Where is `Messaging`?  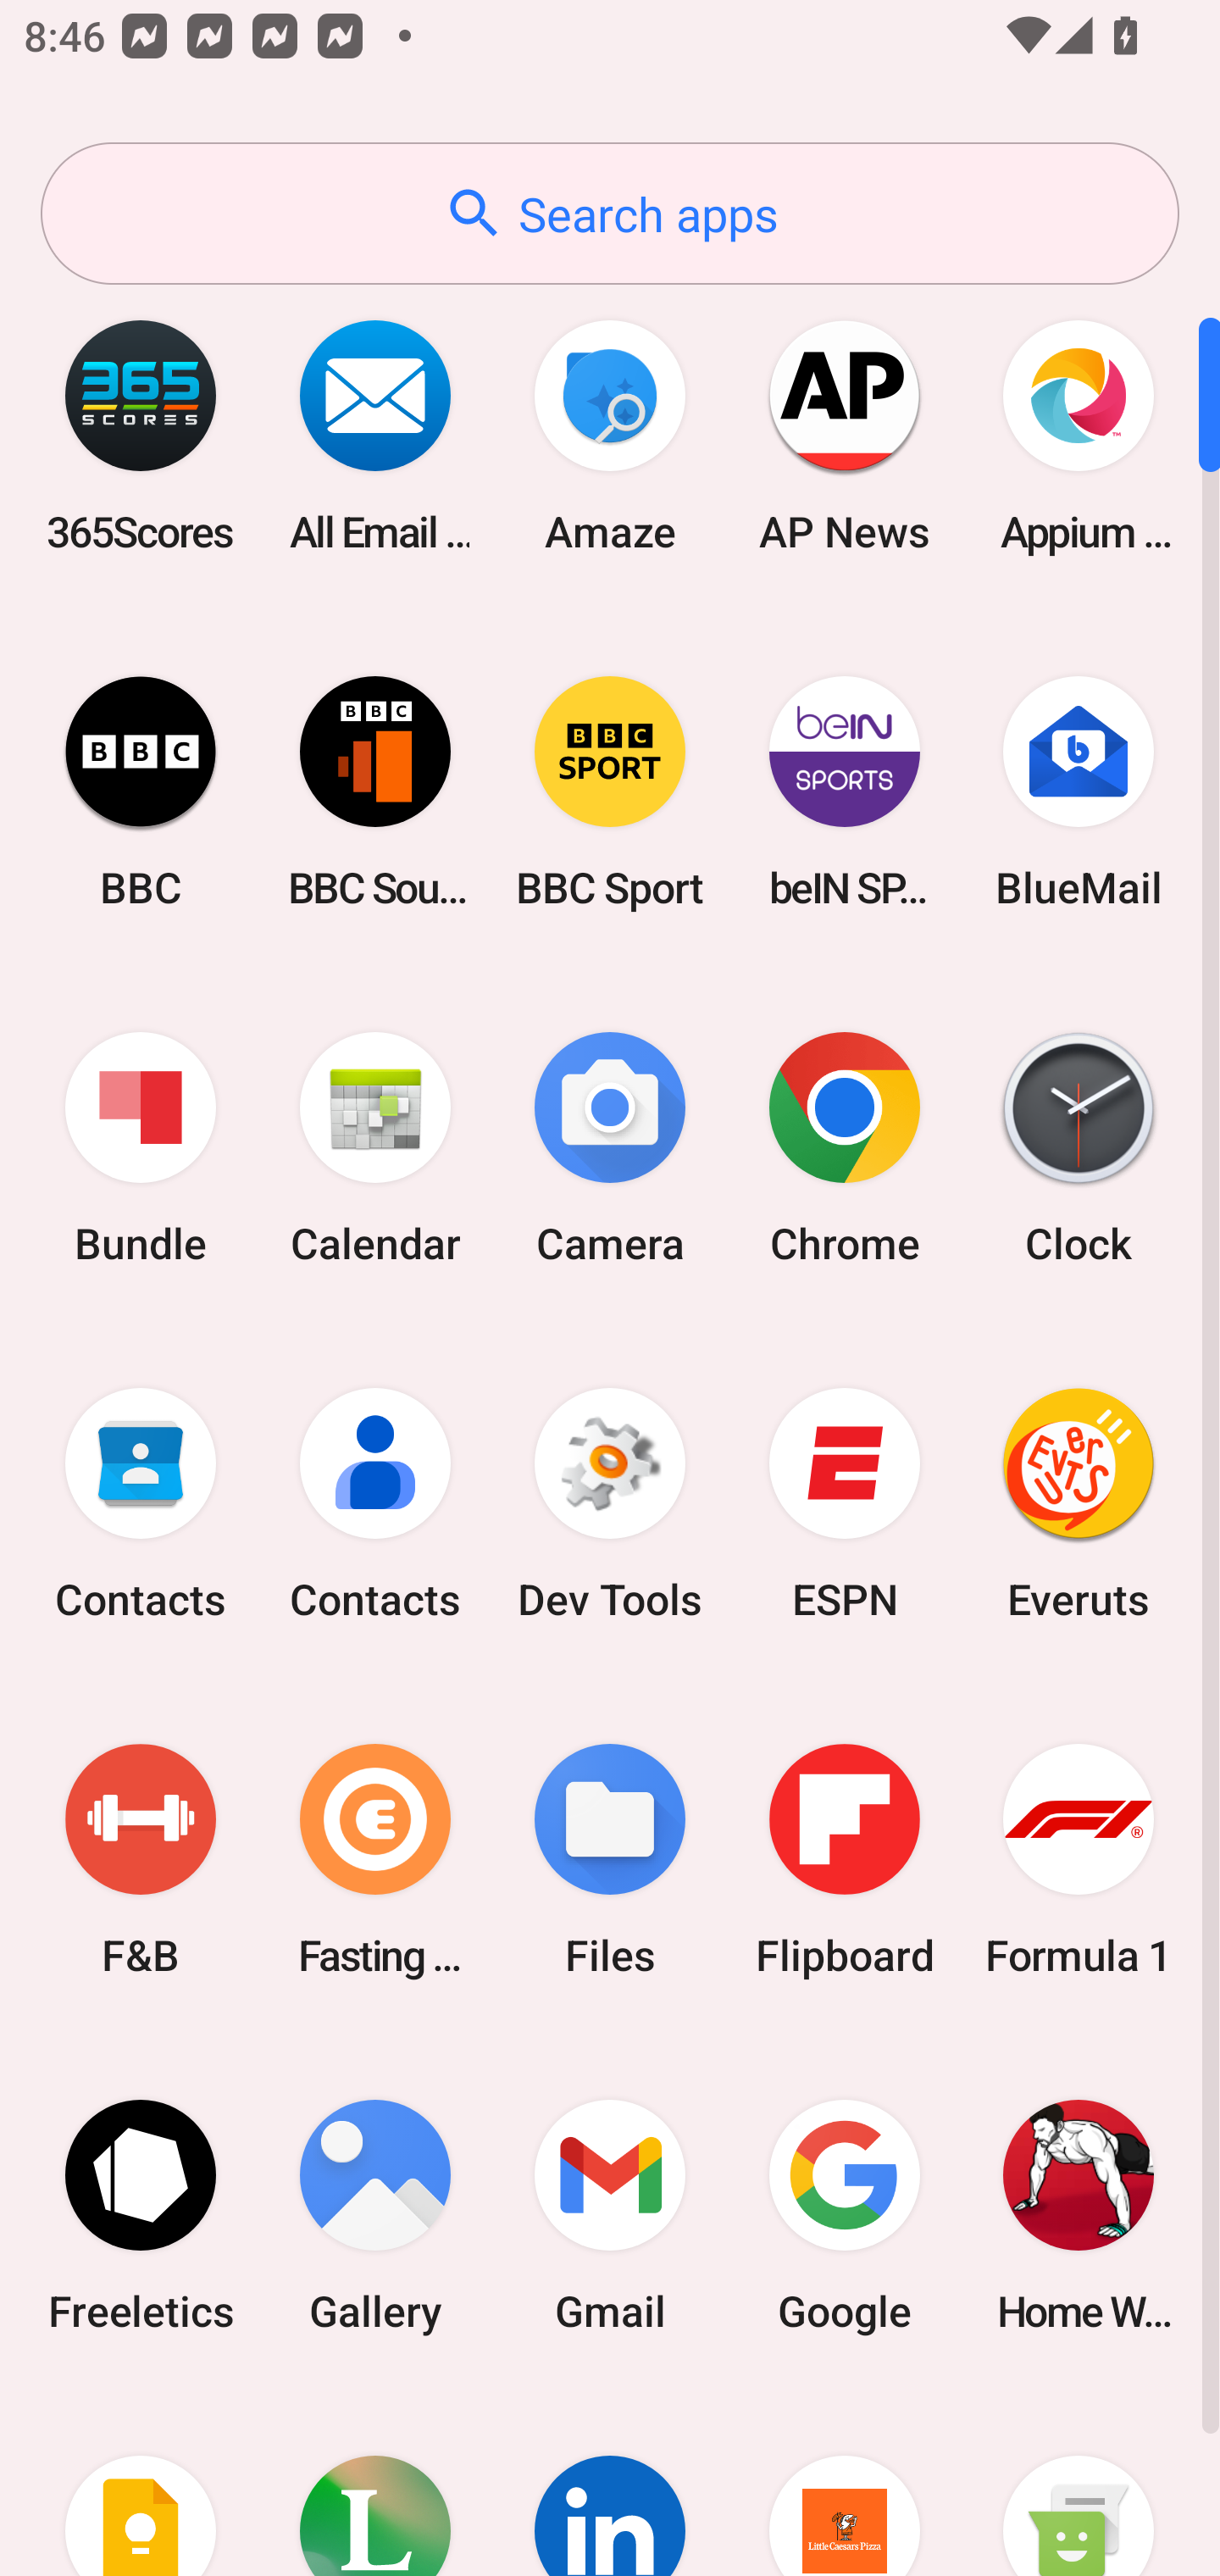
Messaging is located at coordinates (1079, 2484).